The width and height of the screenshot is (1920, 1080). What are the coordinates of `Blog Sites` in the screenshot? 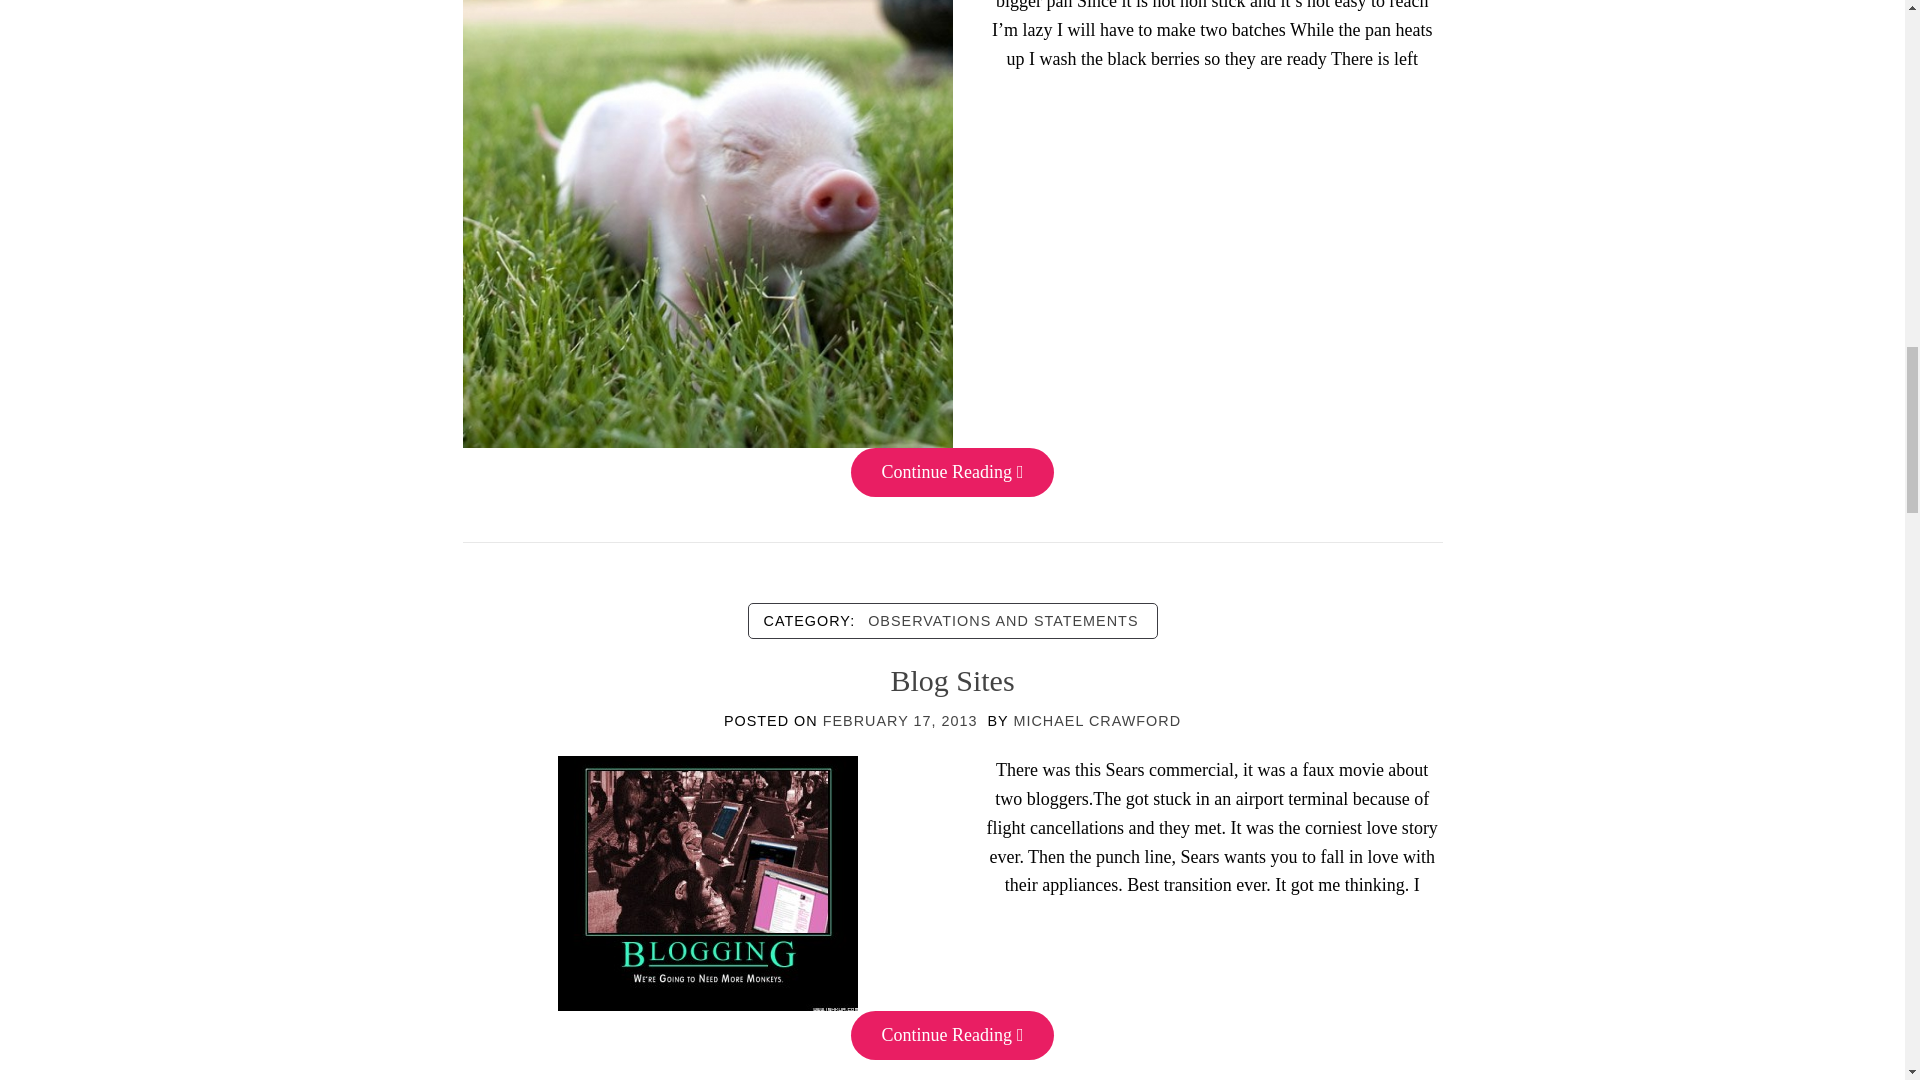 It's located at (952, 680).